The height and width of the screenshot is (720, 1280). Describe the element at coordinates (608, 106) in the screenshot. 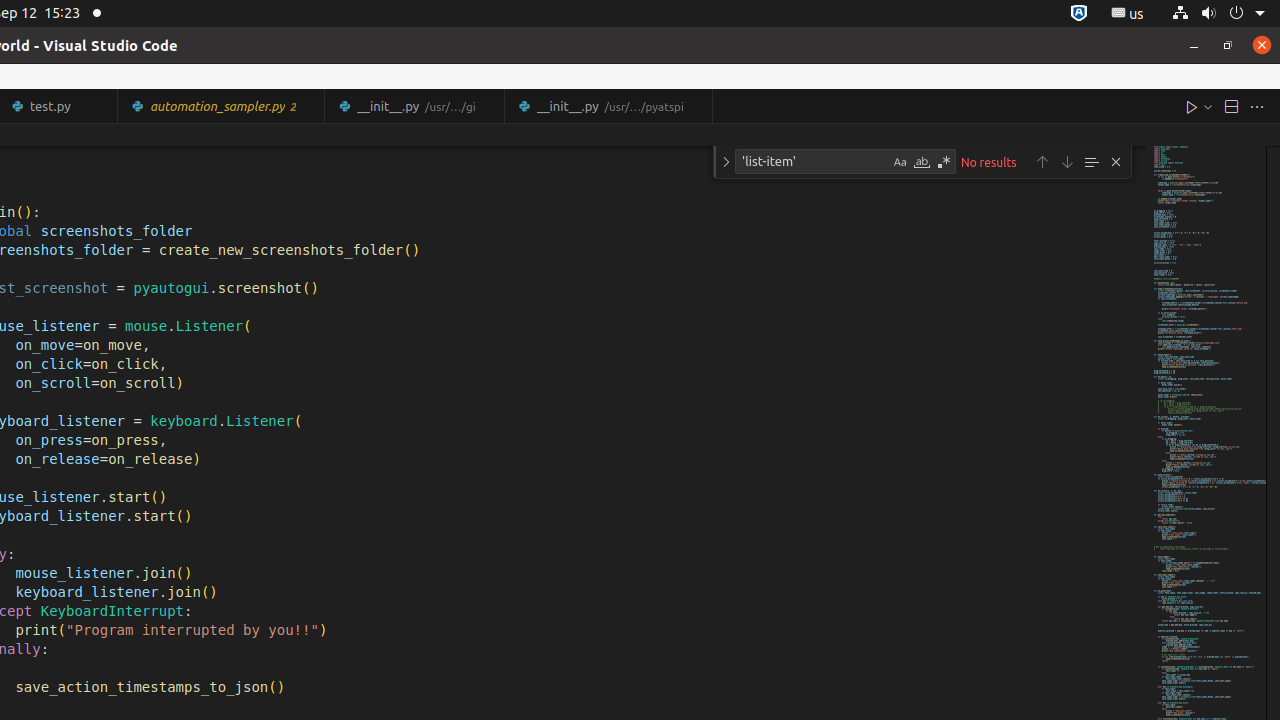

I see `__init__.py` at that location.